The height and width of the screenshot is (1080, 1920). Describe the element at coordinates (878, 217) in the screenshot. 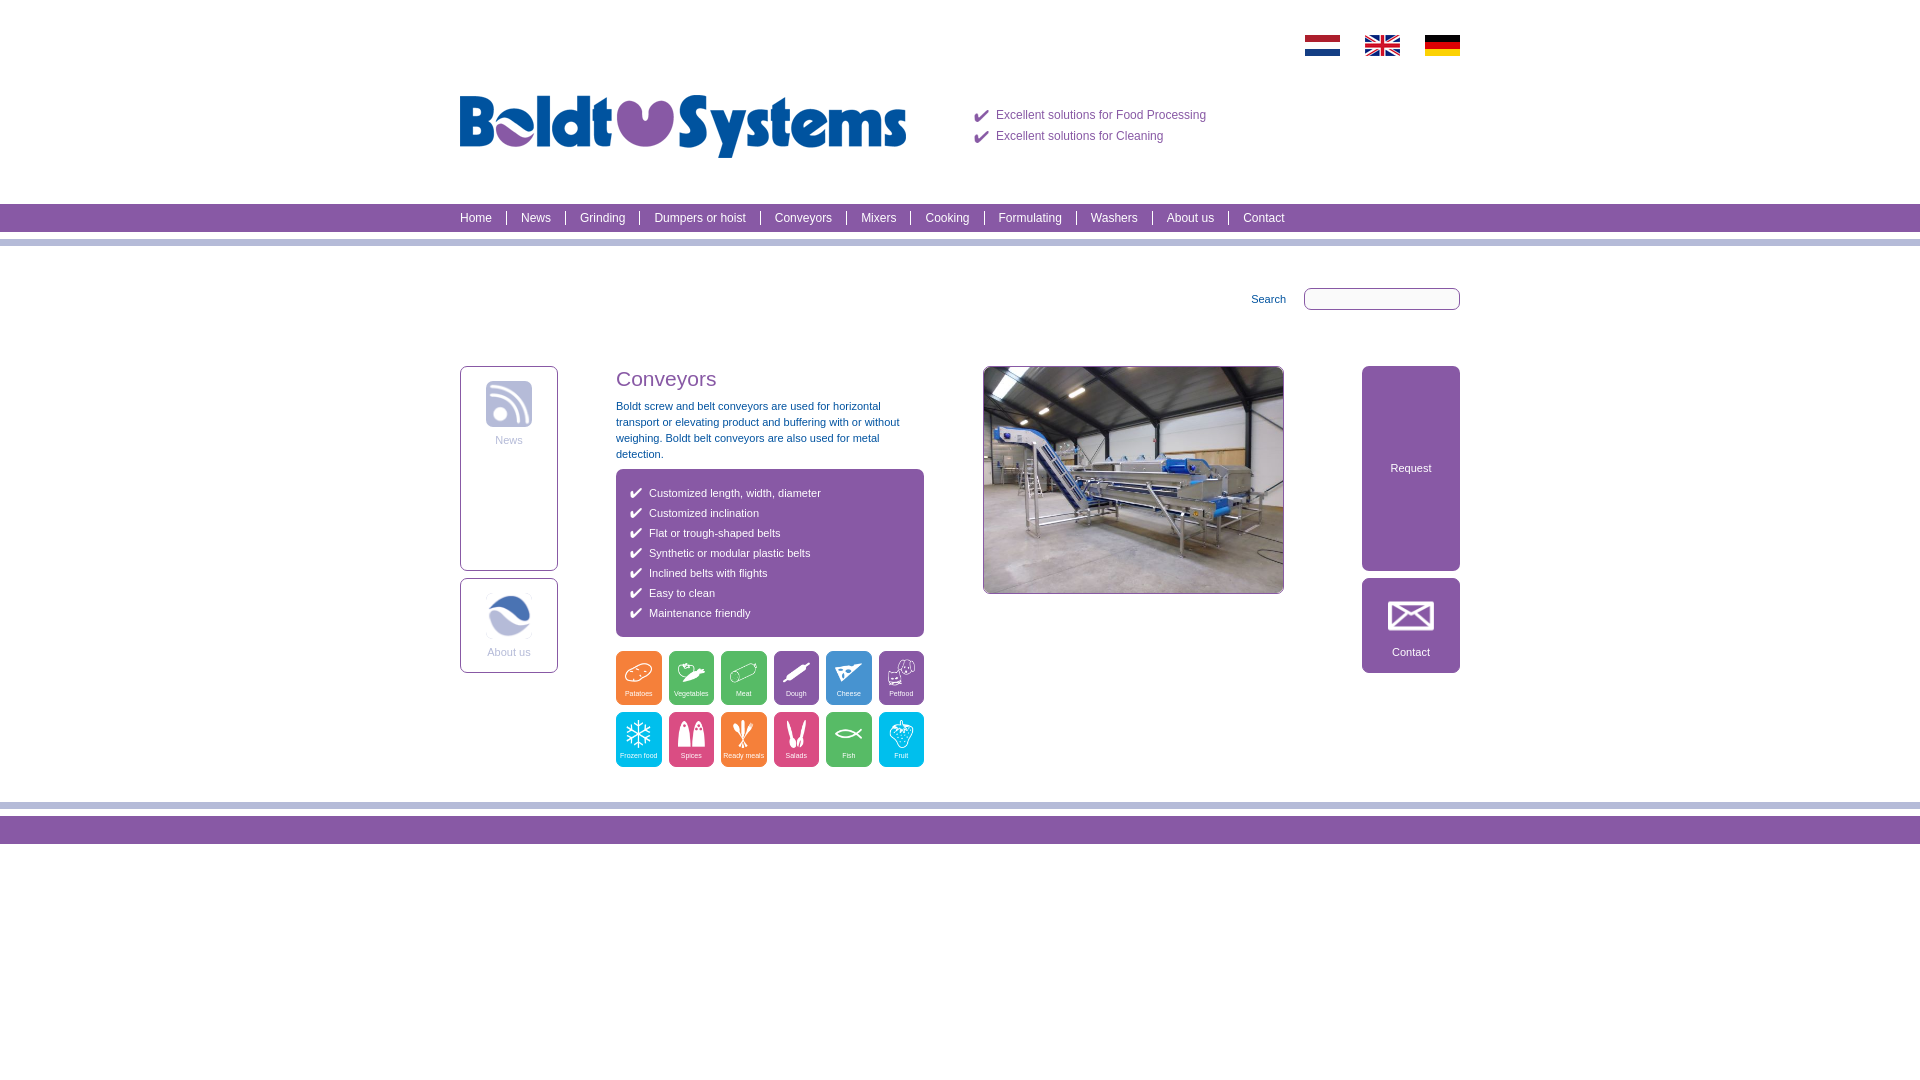

I see `Mixers` at that location.